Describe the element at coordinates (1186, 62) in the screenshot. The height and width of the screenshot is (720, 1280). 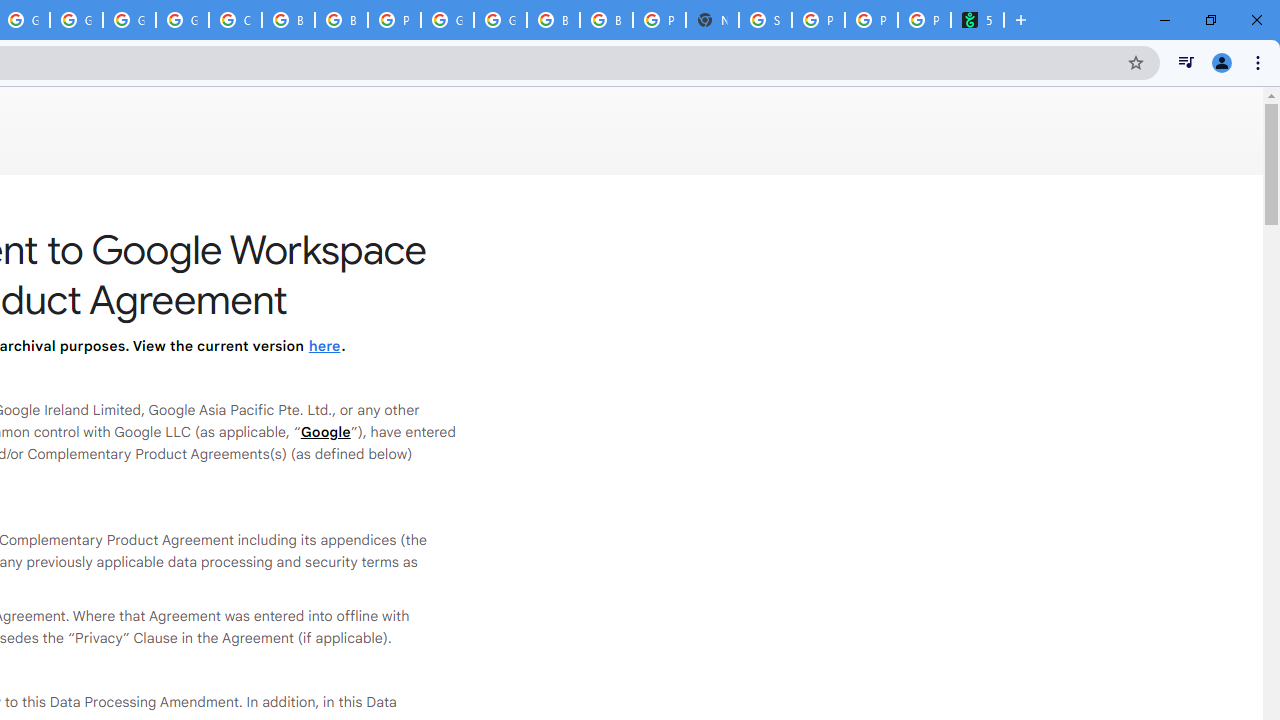
I see `Control your music, videos, and more` at that location.